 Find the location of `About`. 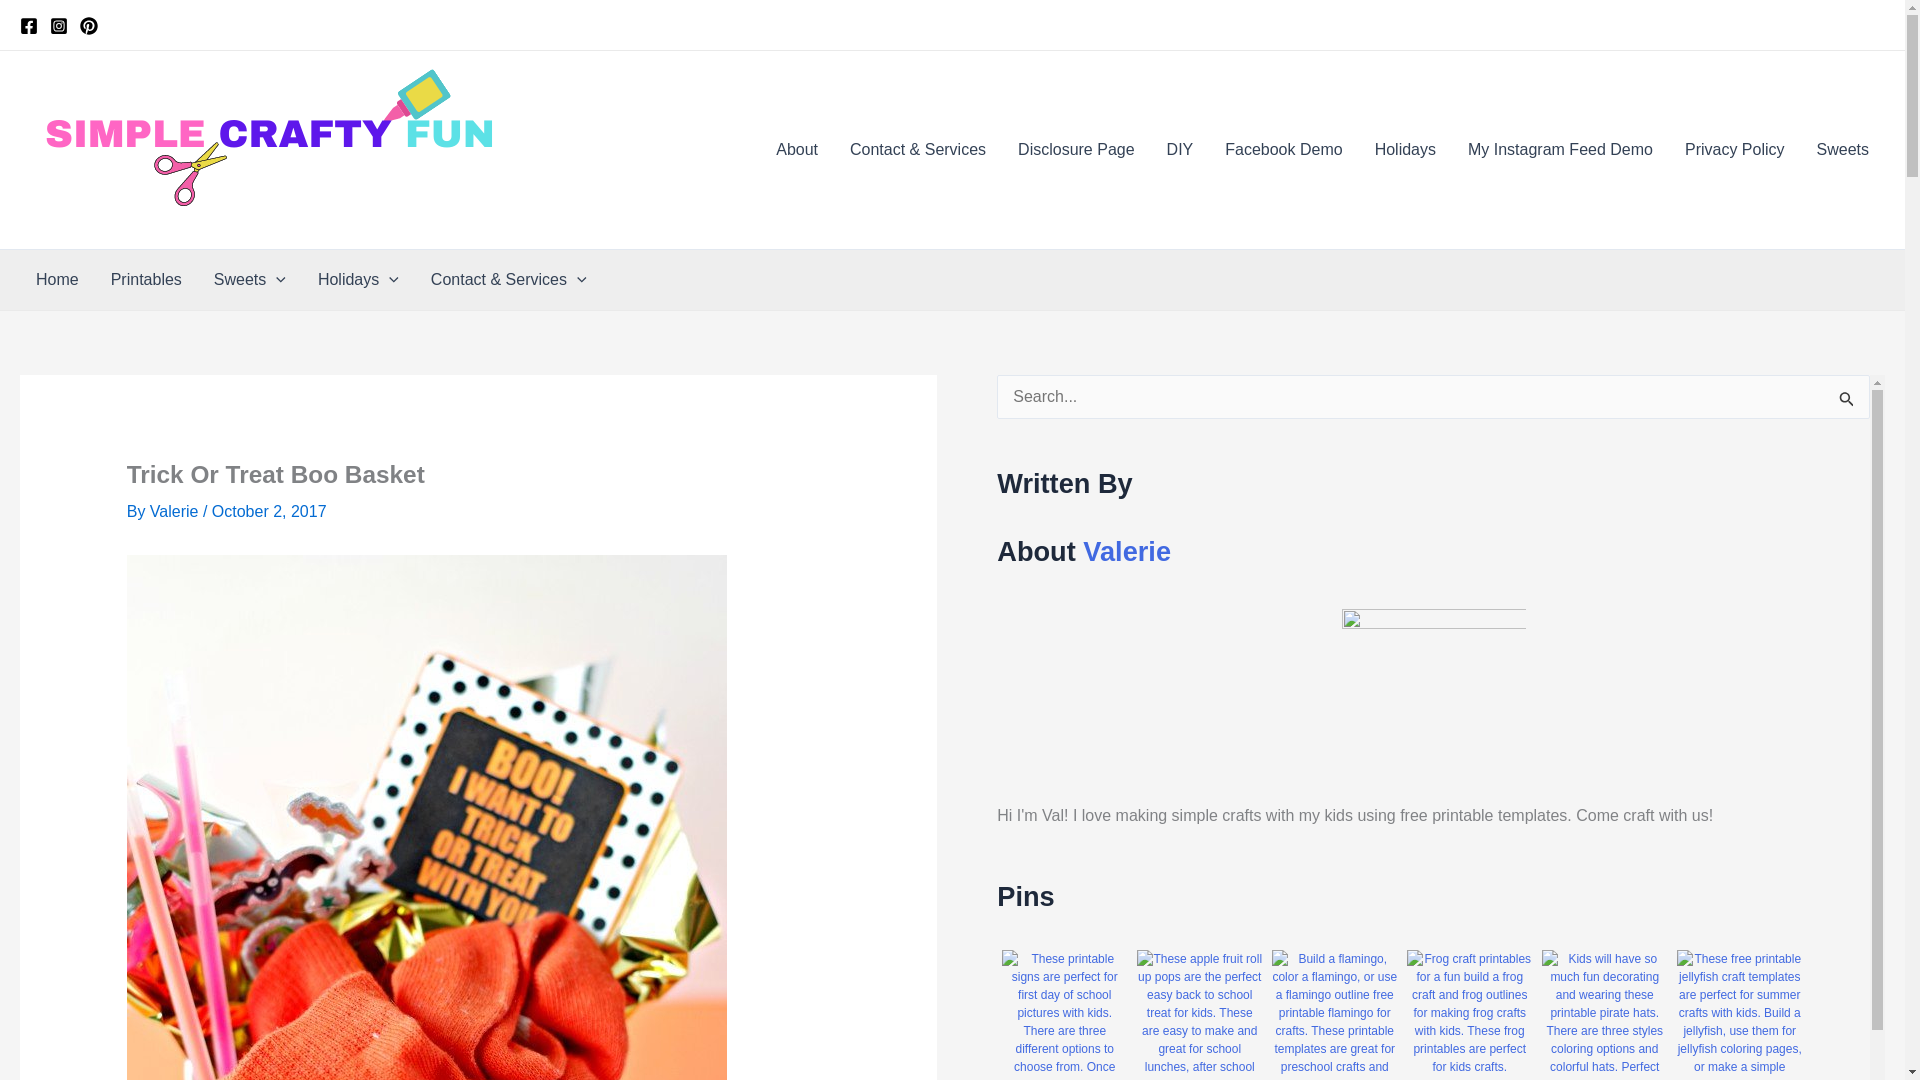

About is located at coordinates (796, 150).